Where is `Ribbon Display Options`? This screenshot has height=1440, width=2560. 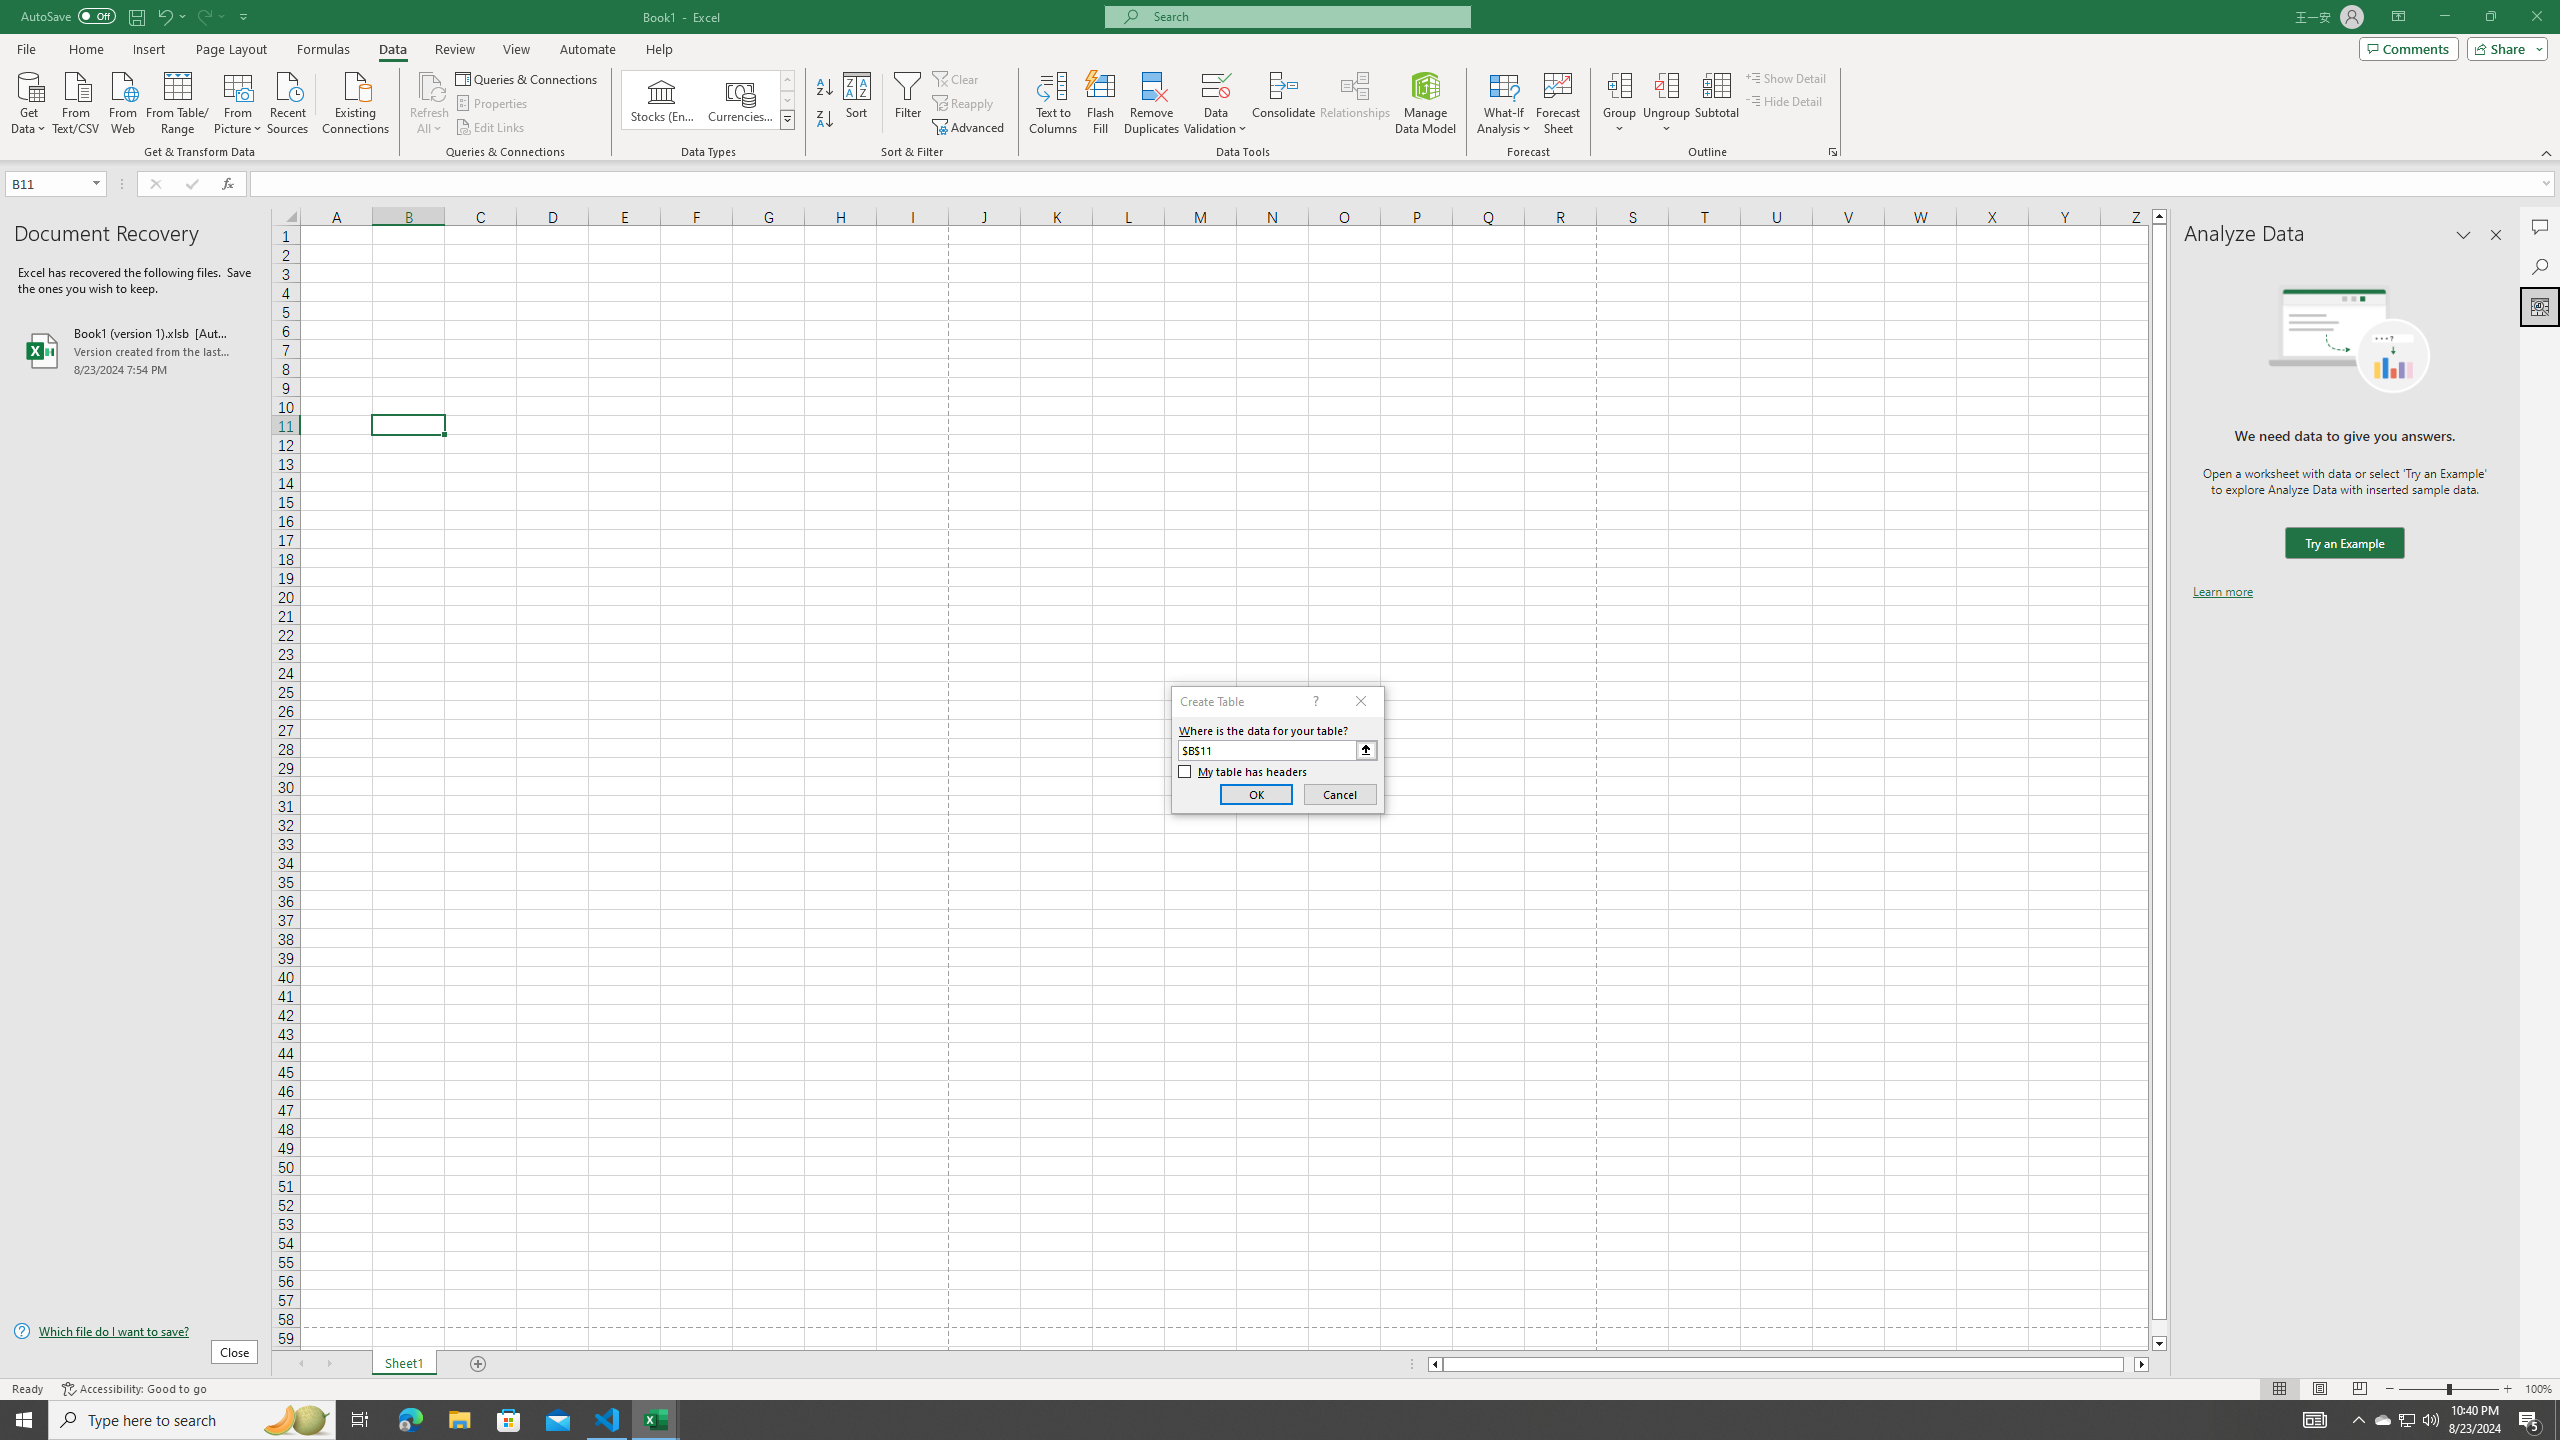 Ribbon Display Options is located at coordinates (2398, 17).